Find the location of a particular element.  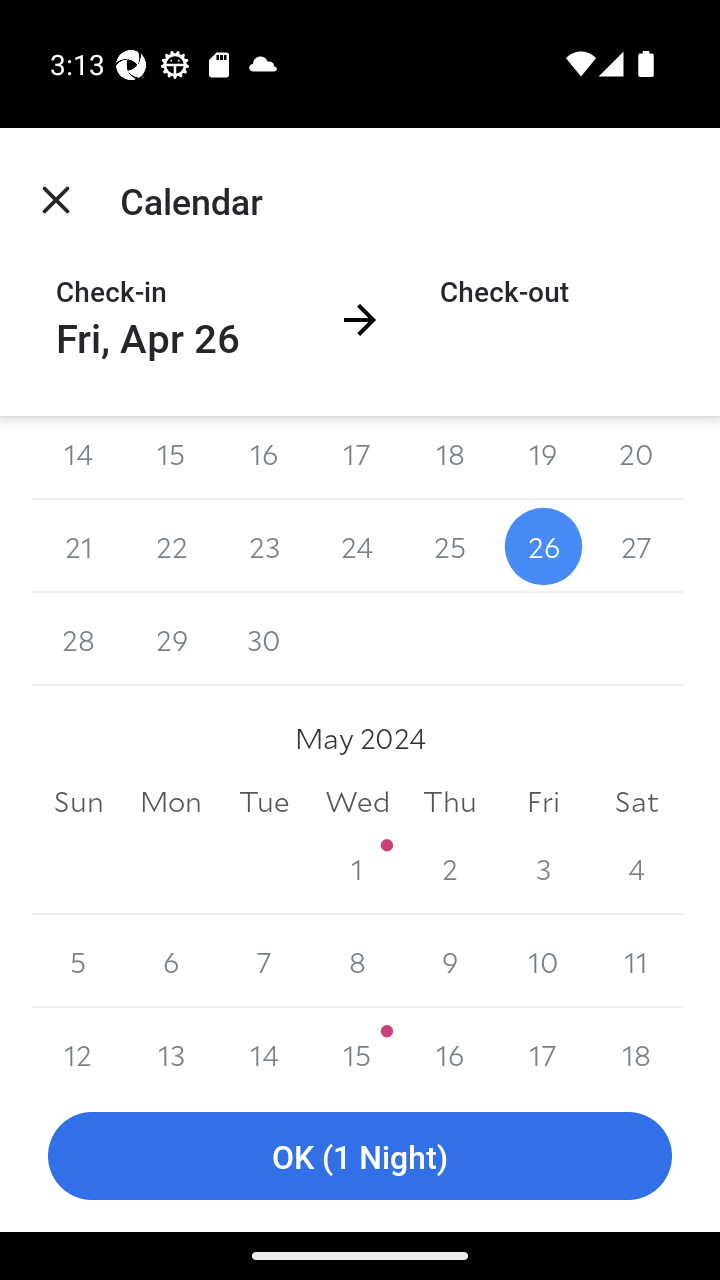

8 8 May 2024 is located at coordinates (357, 962).